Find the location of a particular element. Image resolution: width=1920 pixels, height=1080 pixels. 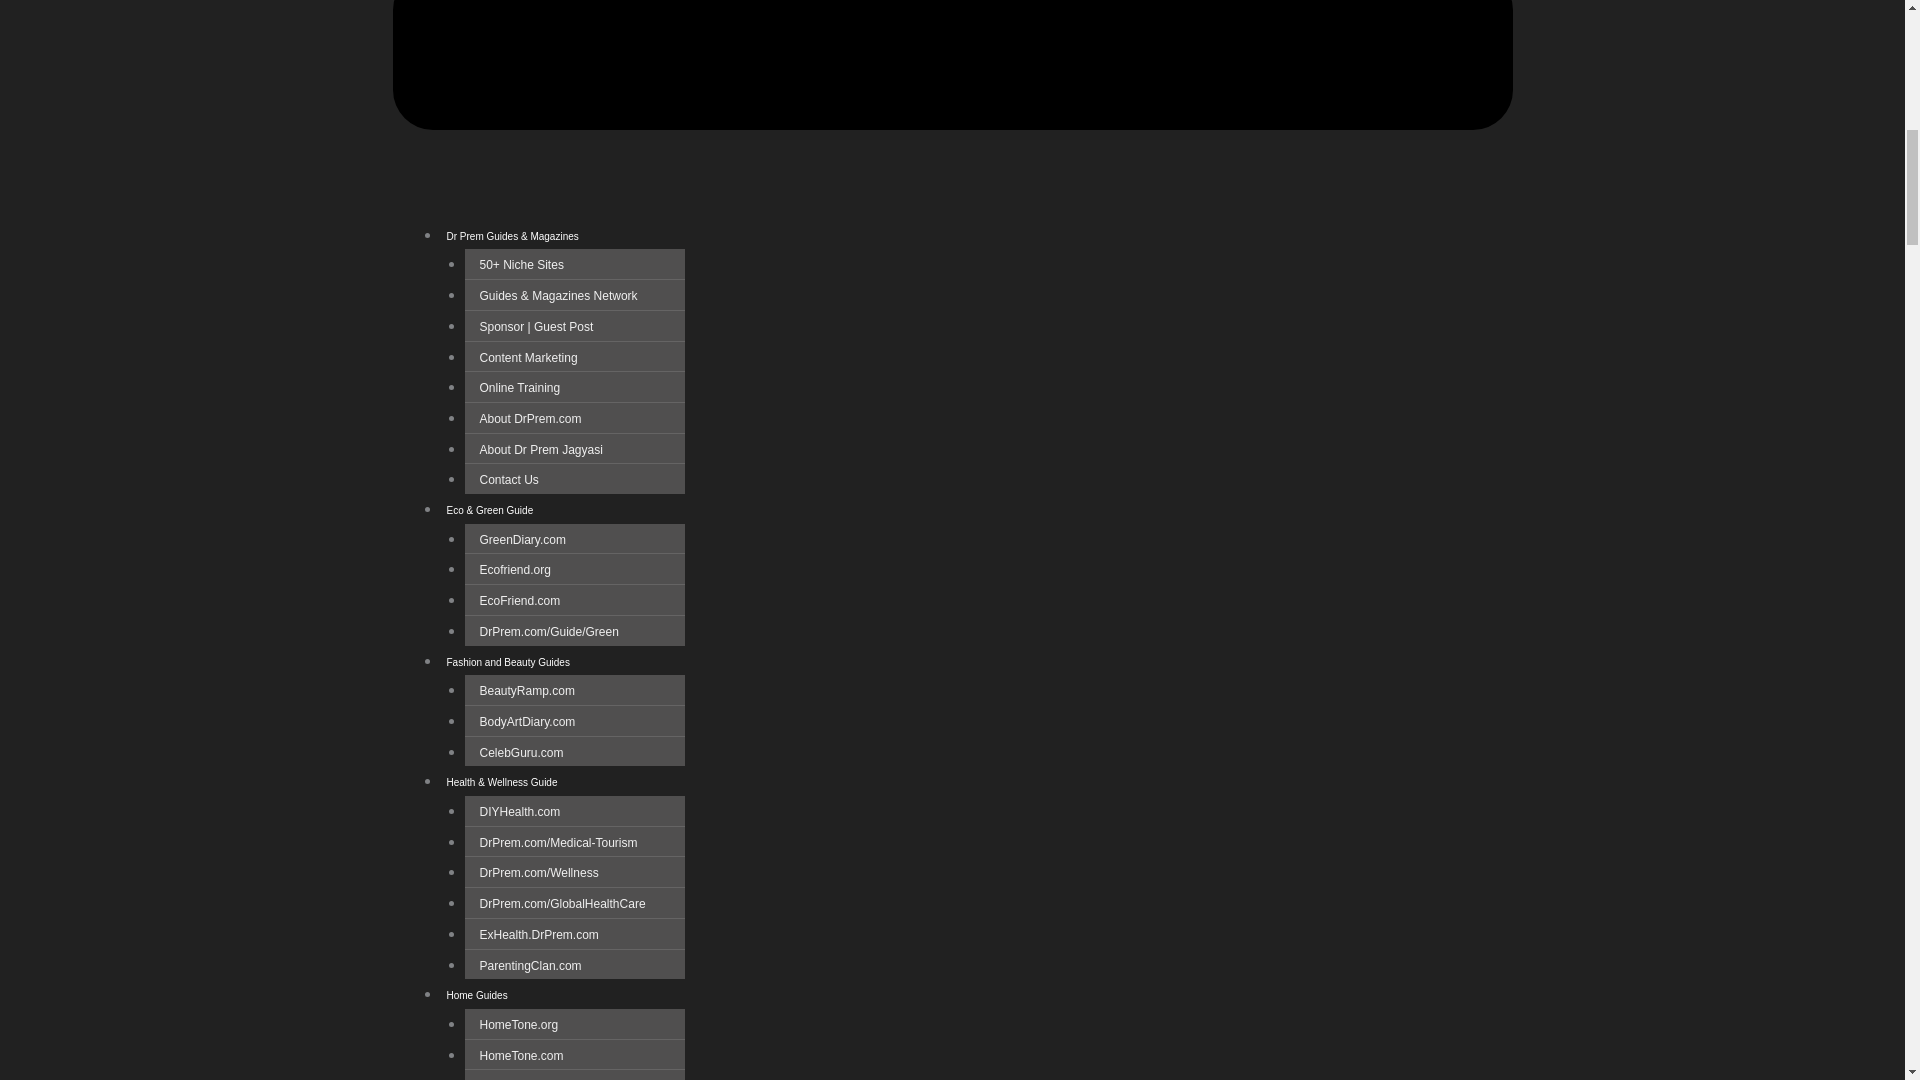

Contact Us is located at coordinates (508, 480).